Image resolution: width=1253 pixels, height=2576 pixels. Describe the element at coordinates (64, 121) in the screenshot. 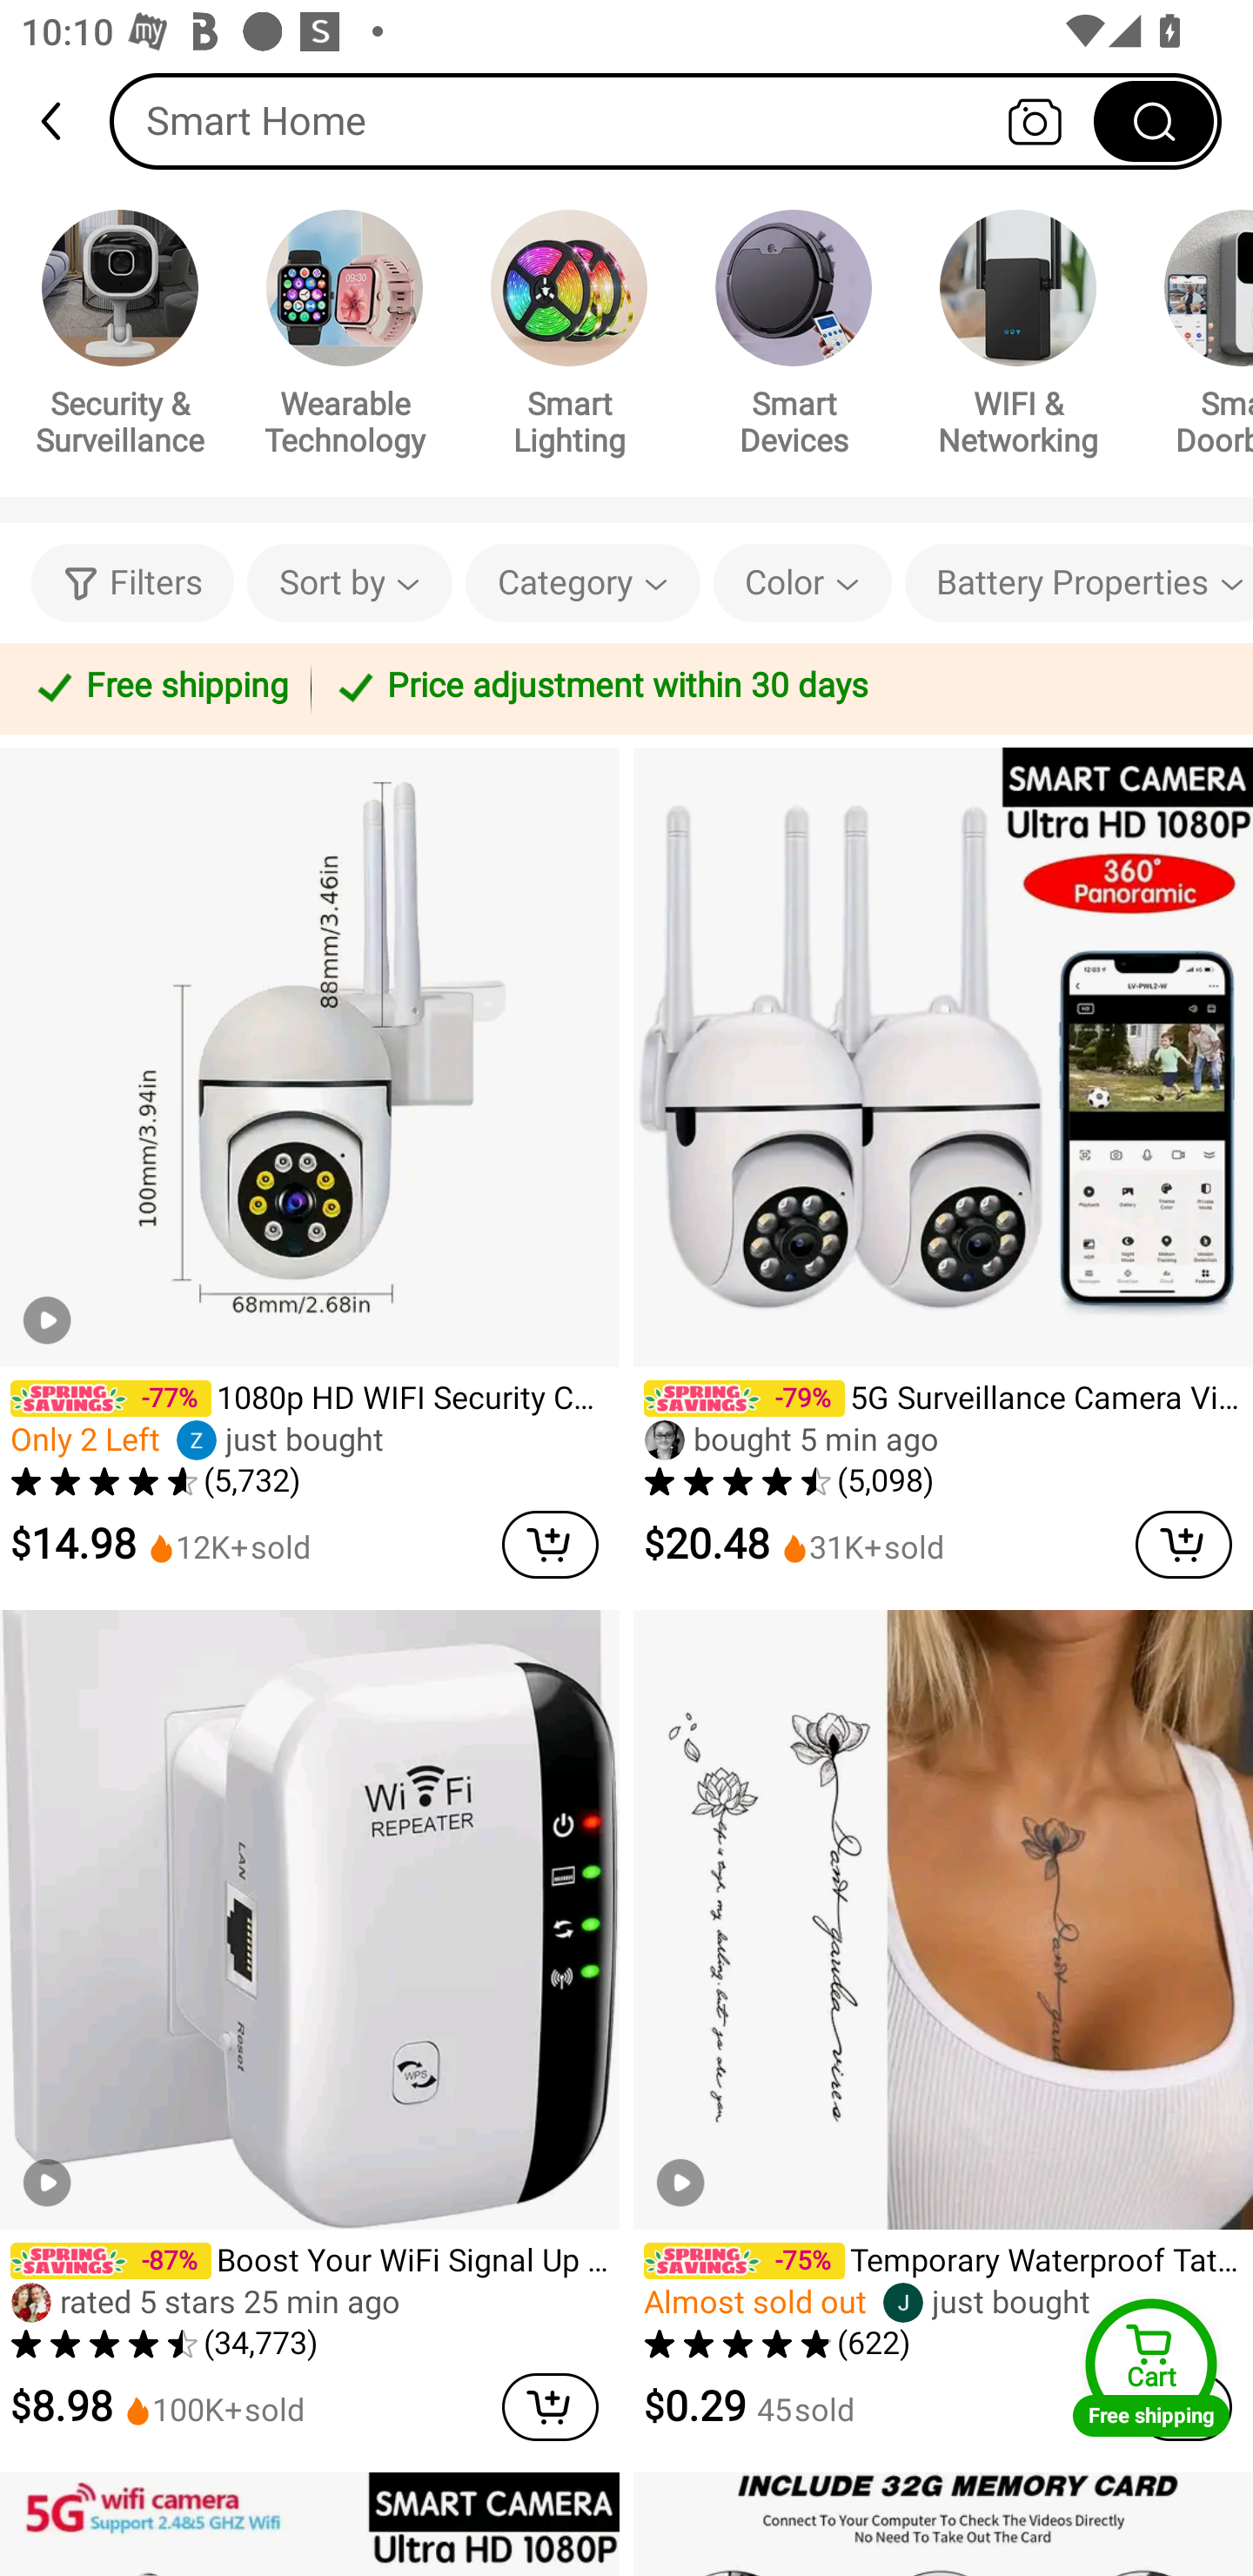

I see `back` at that location.